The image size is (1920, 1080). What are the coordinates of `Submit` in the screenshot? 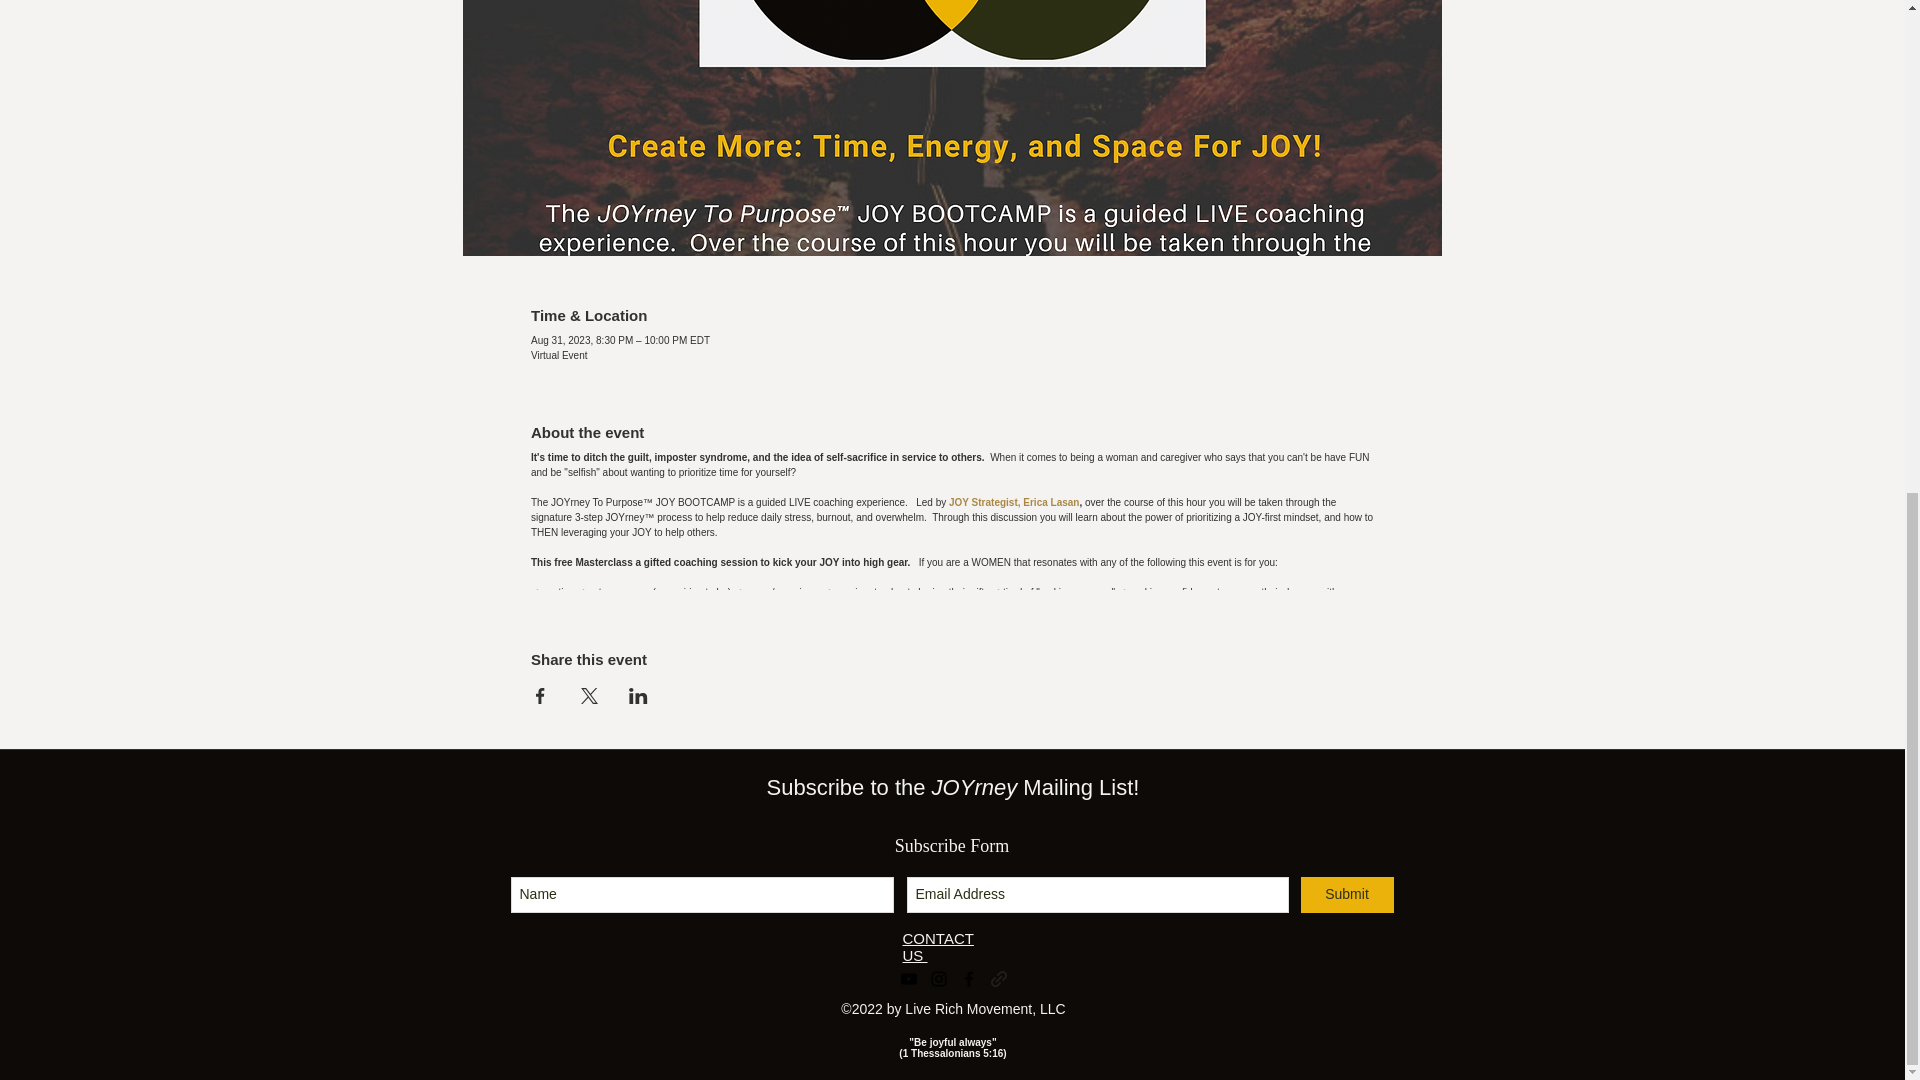 It's located at (1346, 894).